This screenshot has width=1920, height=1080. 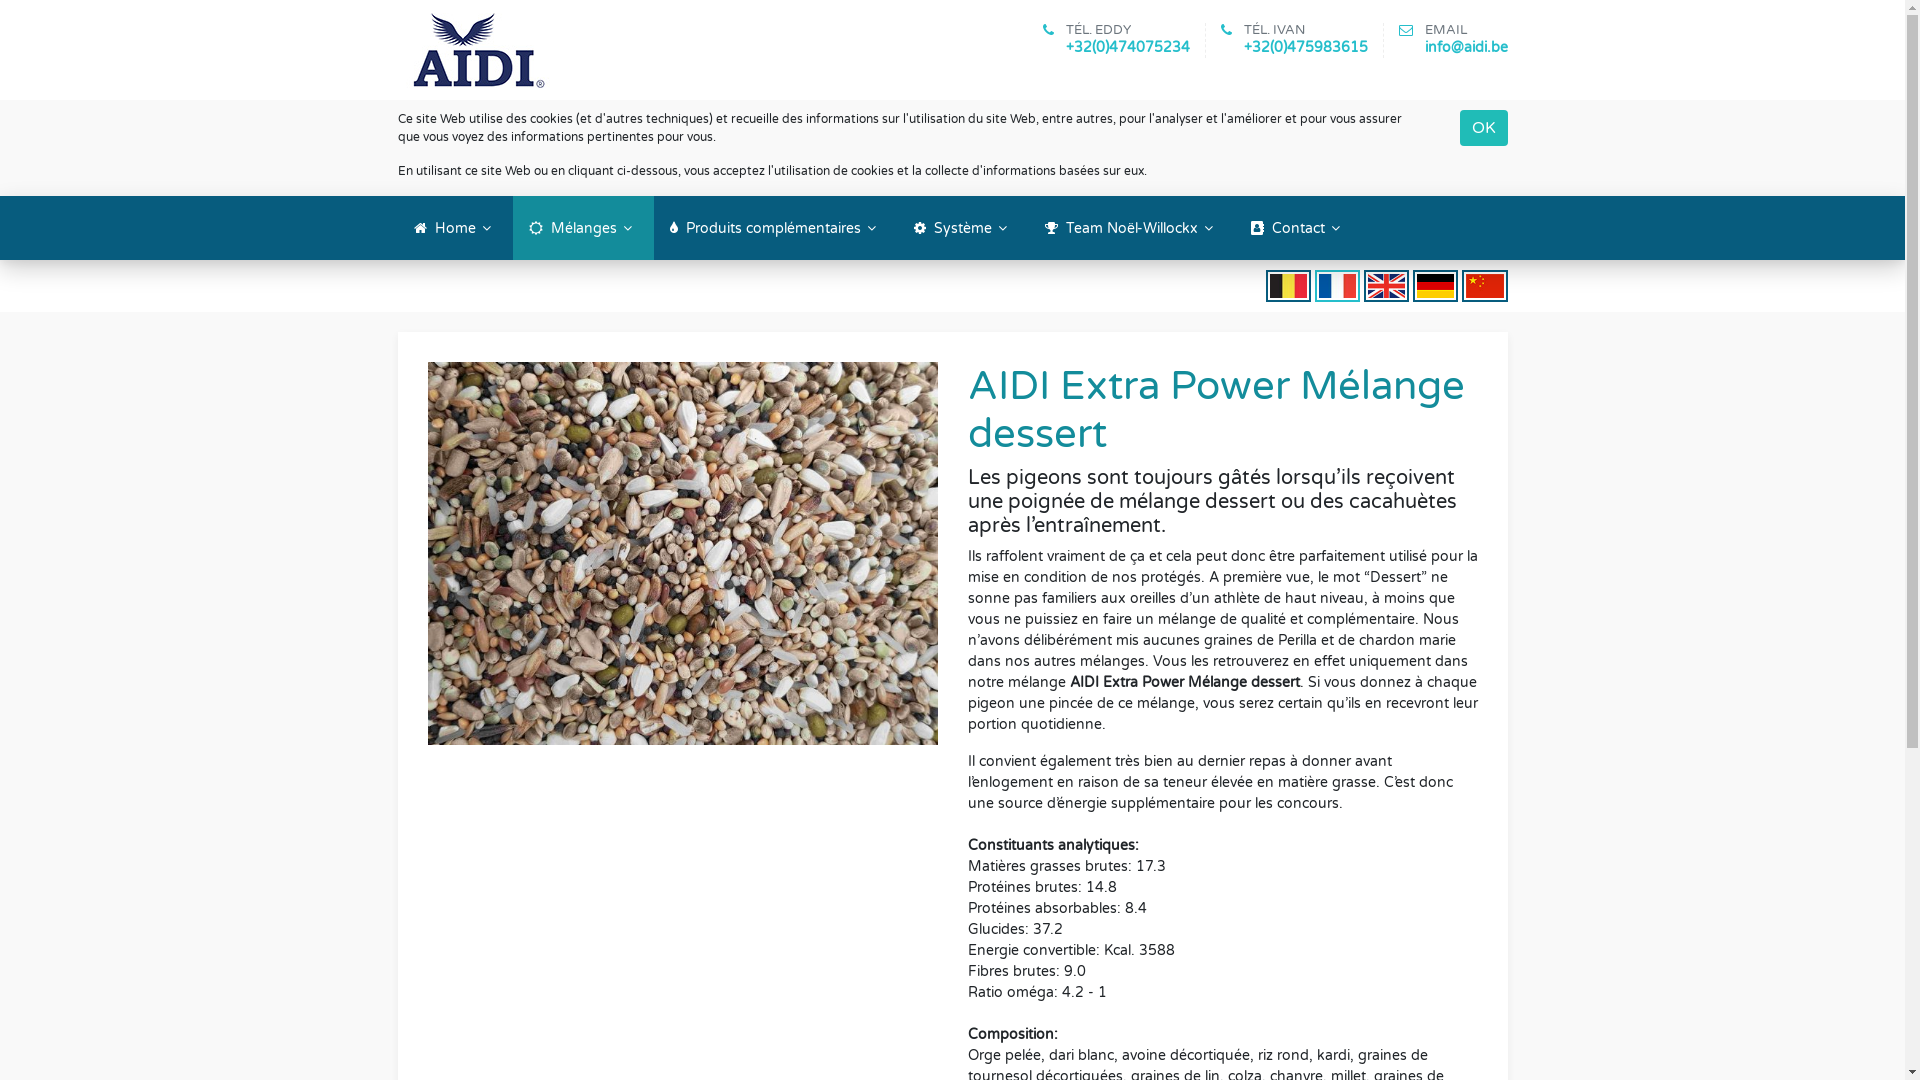 I want to click on AIDI Calcium Forte, so click(x=796, y=283).